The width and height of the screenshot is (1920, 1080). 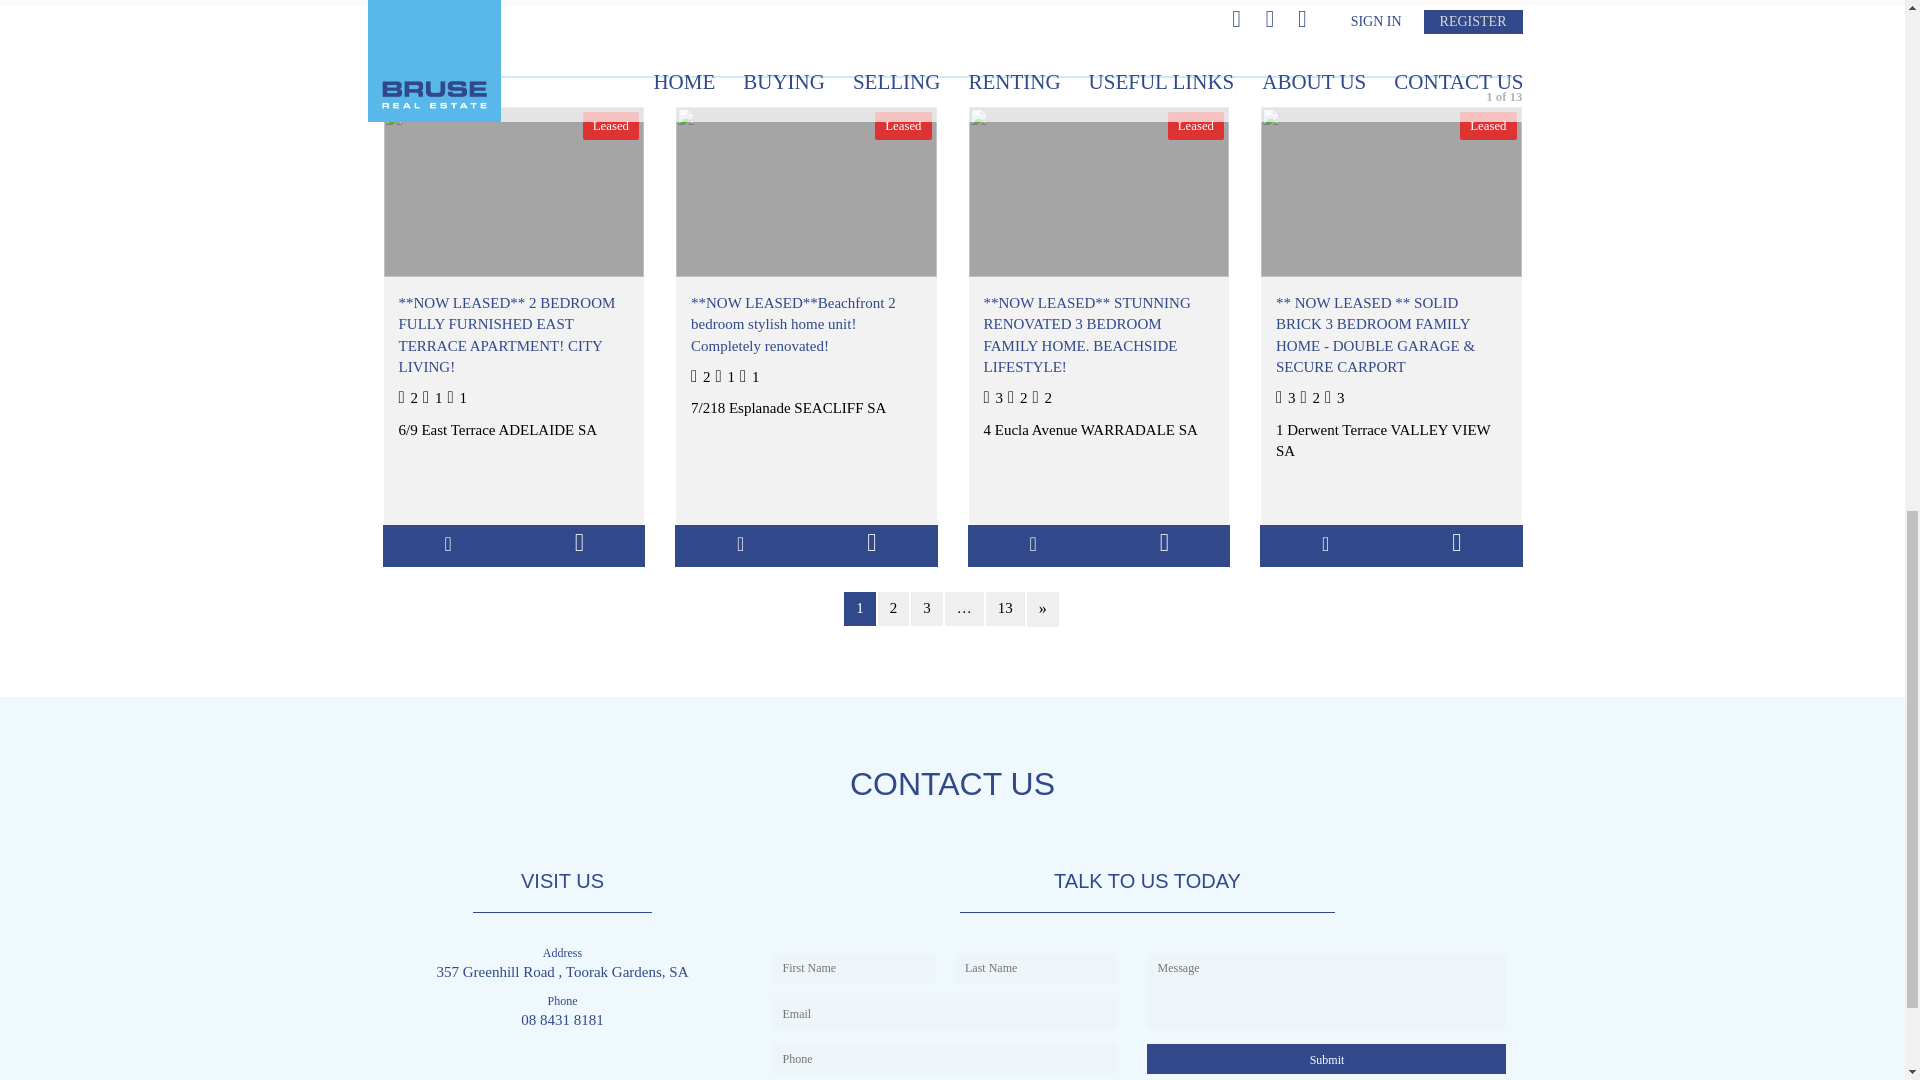 I want to click on Add Favourites, so click(x=1326, y=544).